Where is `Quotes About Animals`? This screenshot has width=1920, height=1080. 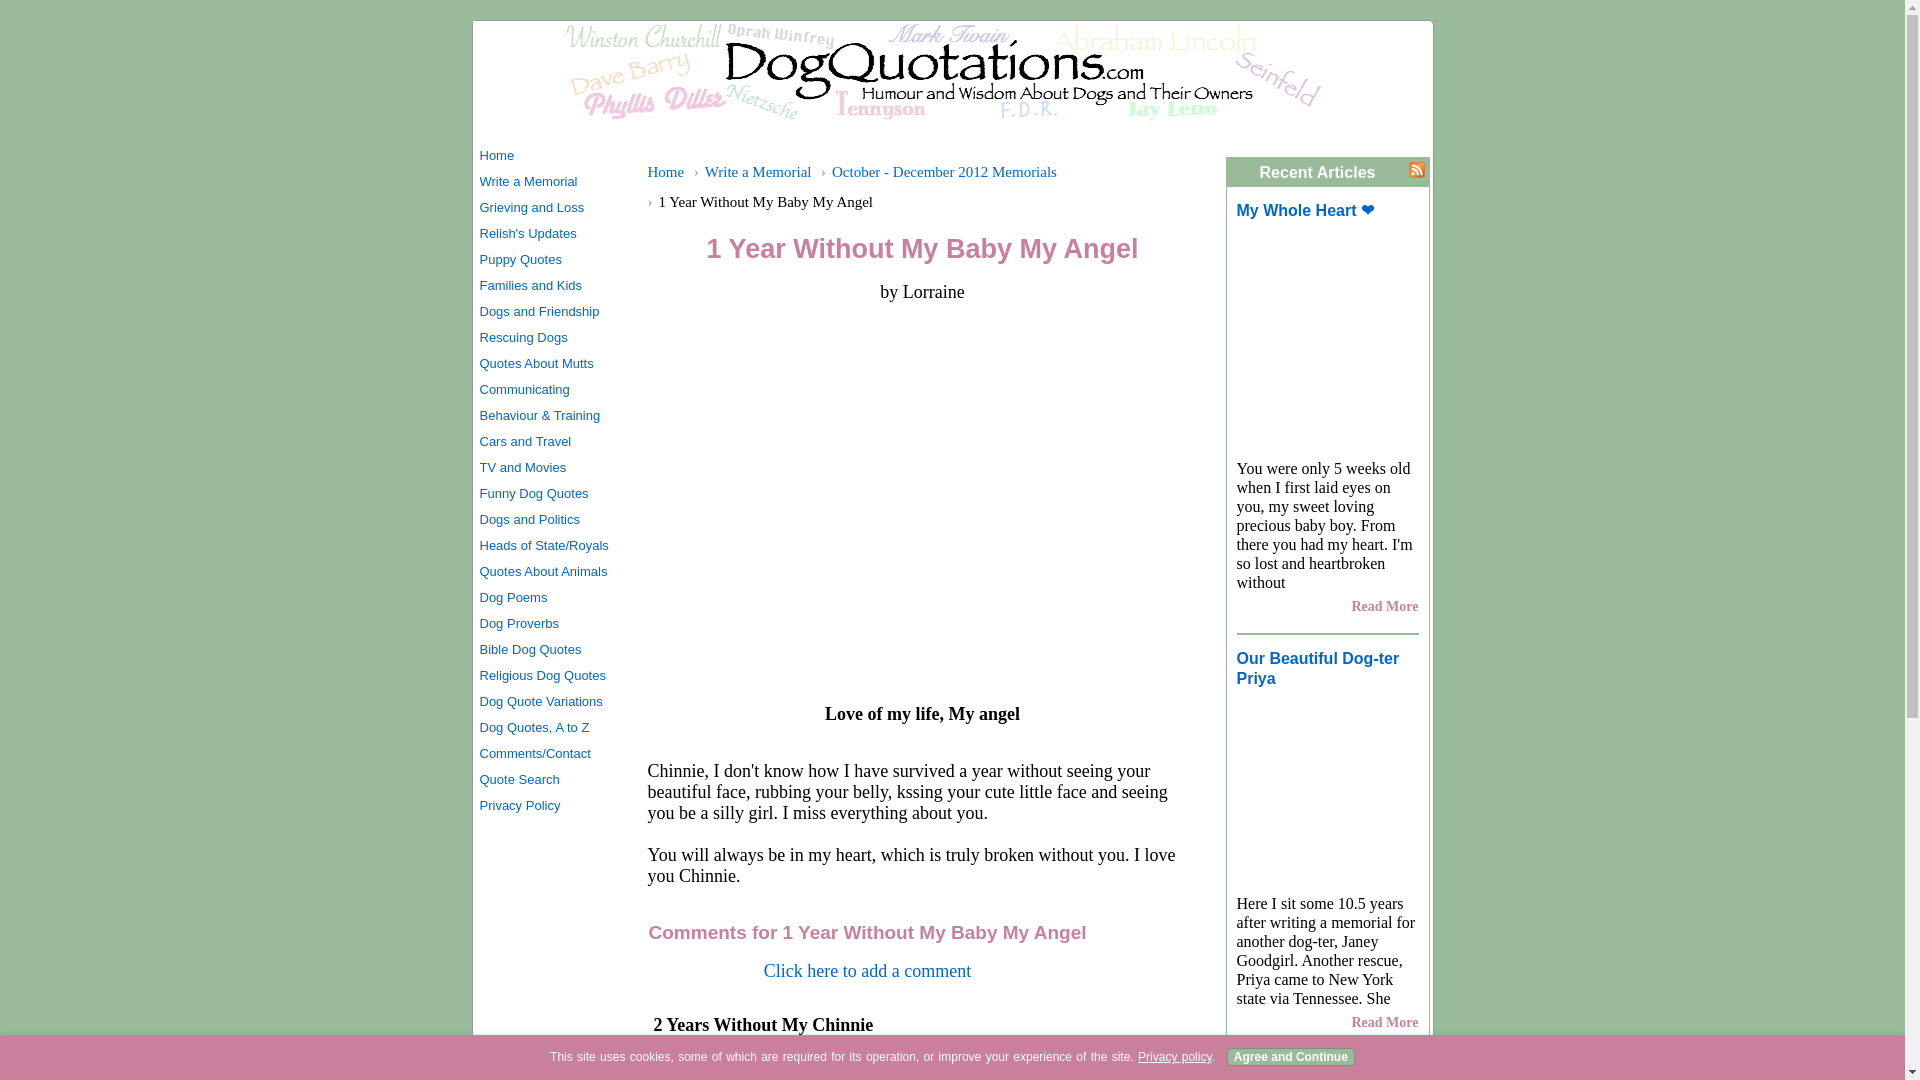
Quotes About Animals is located at coordinates (552, 572).